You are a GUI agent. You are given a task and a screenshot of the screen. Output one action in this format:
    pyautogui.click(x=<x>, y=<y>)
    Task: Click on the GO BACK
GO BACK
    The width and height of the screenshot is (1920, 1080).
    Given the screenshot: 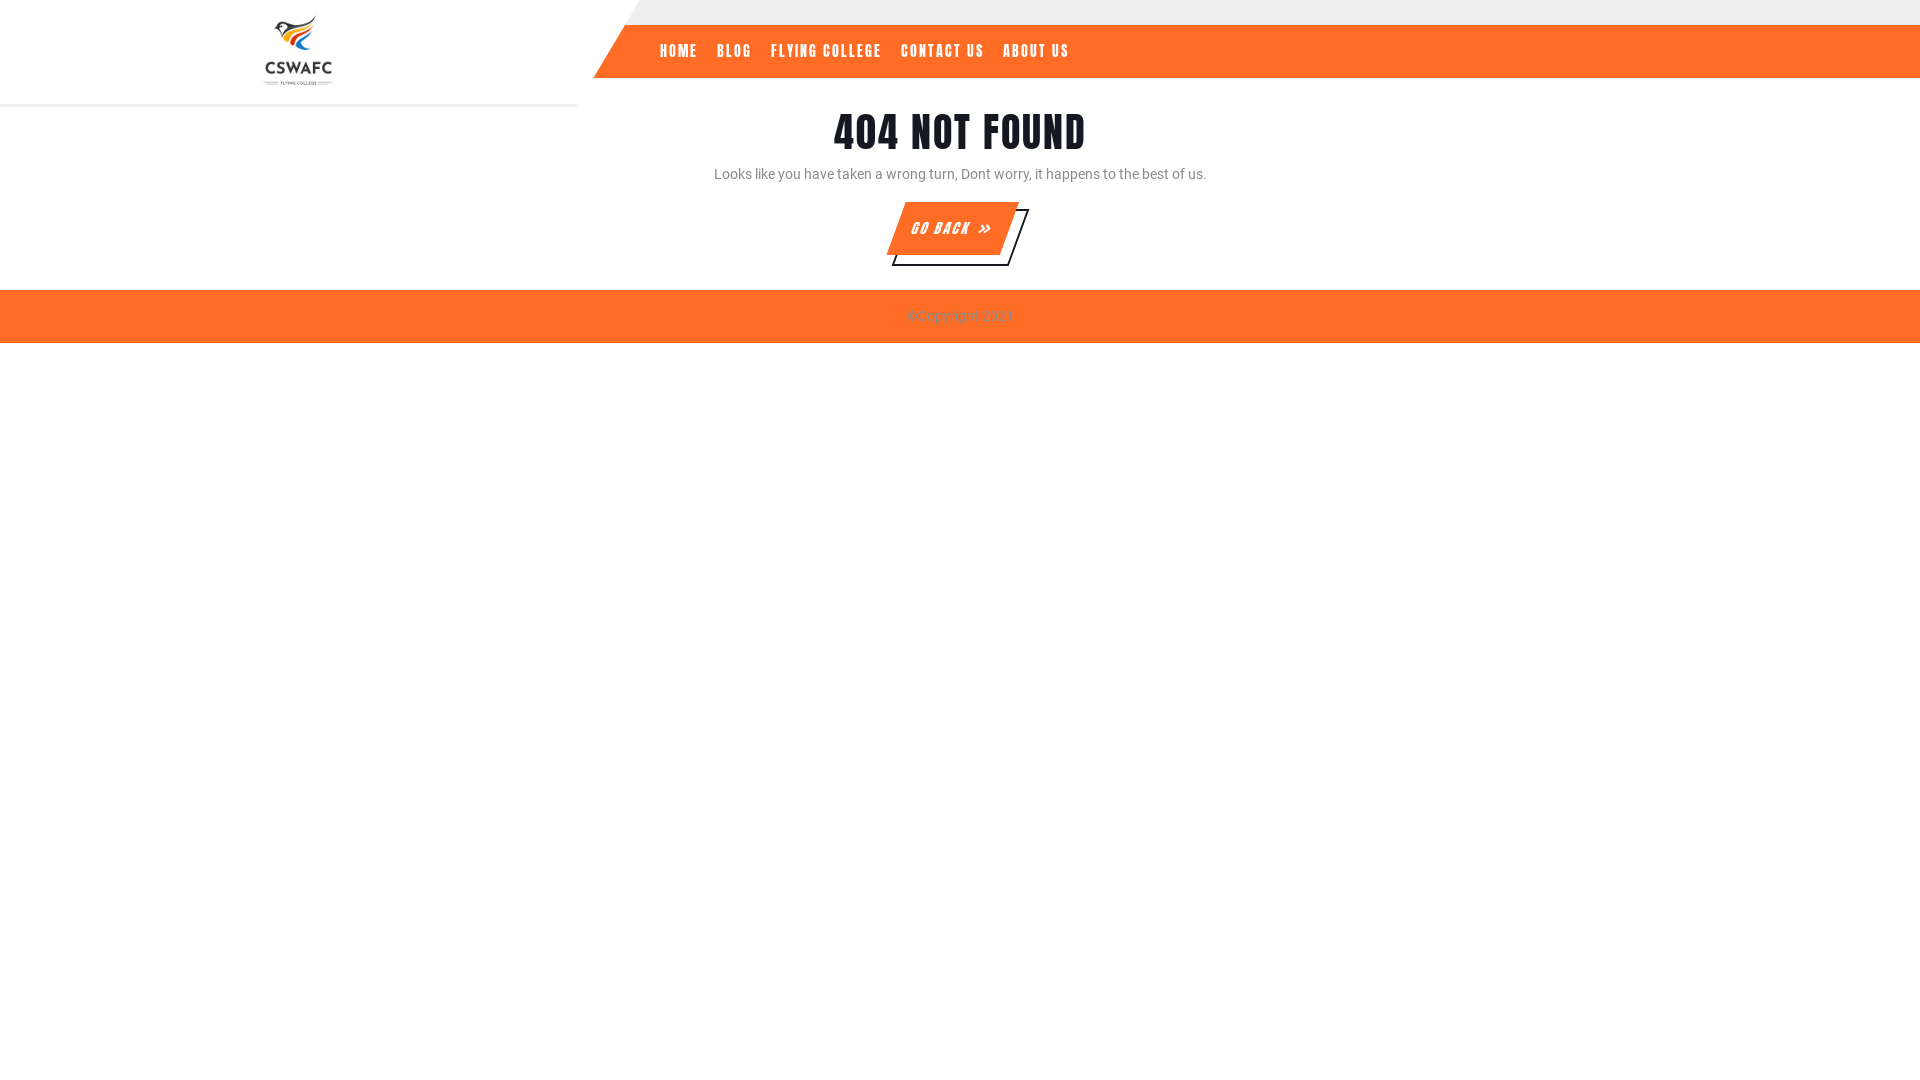 What is the action you would take?
    pyautogui.click(x=942, y=228)
    